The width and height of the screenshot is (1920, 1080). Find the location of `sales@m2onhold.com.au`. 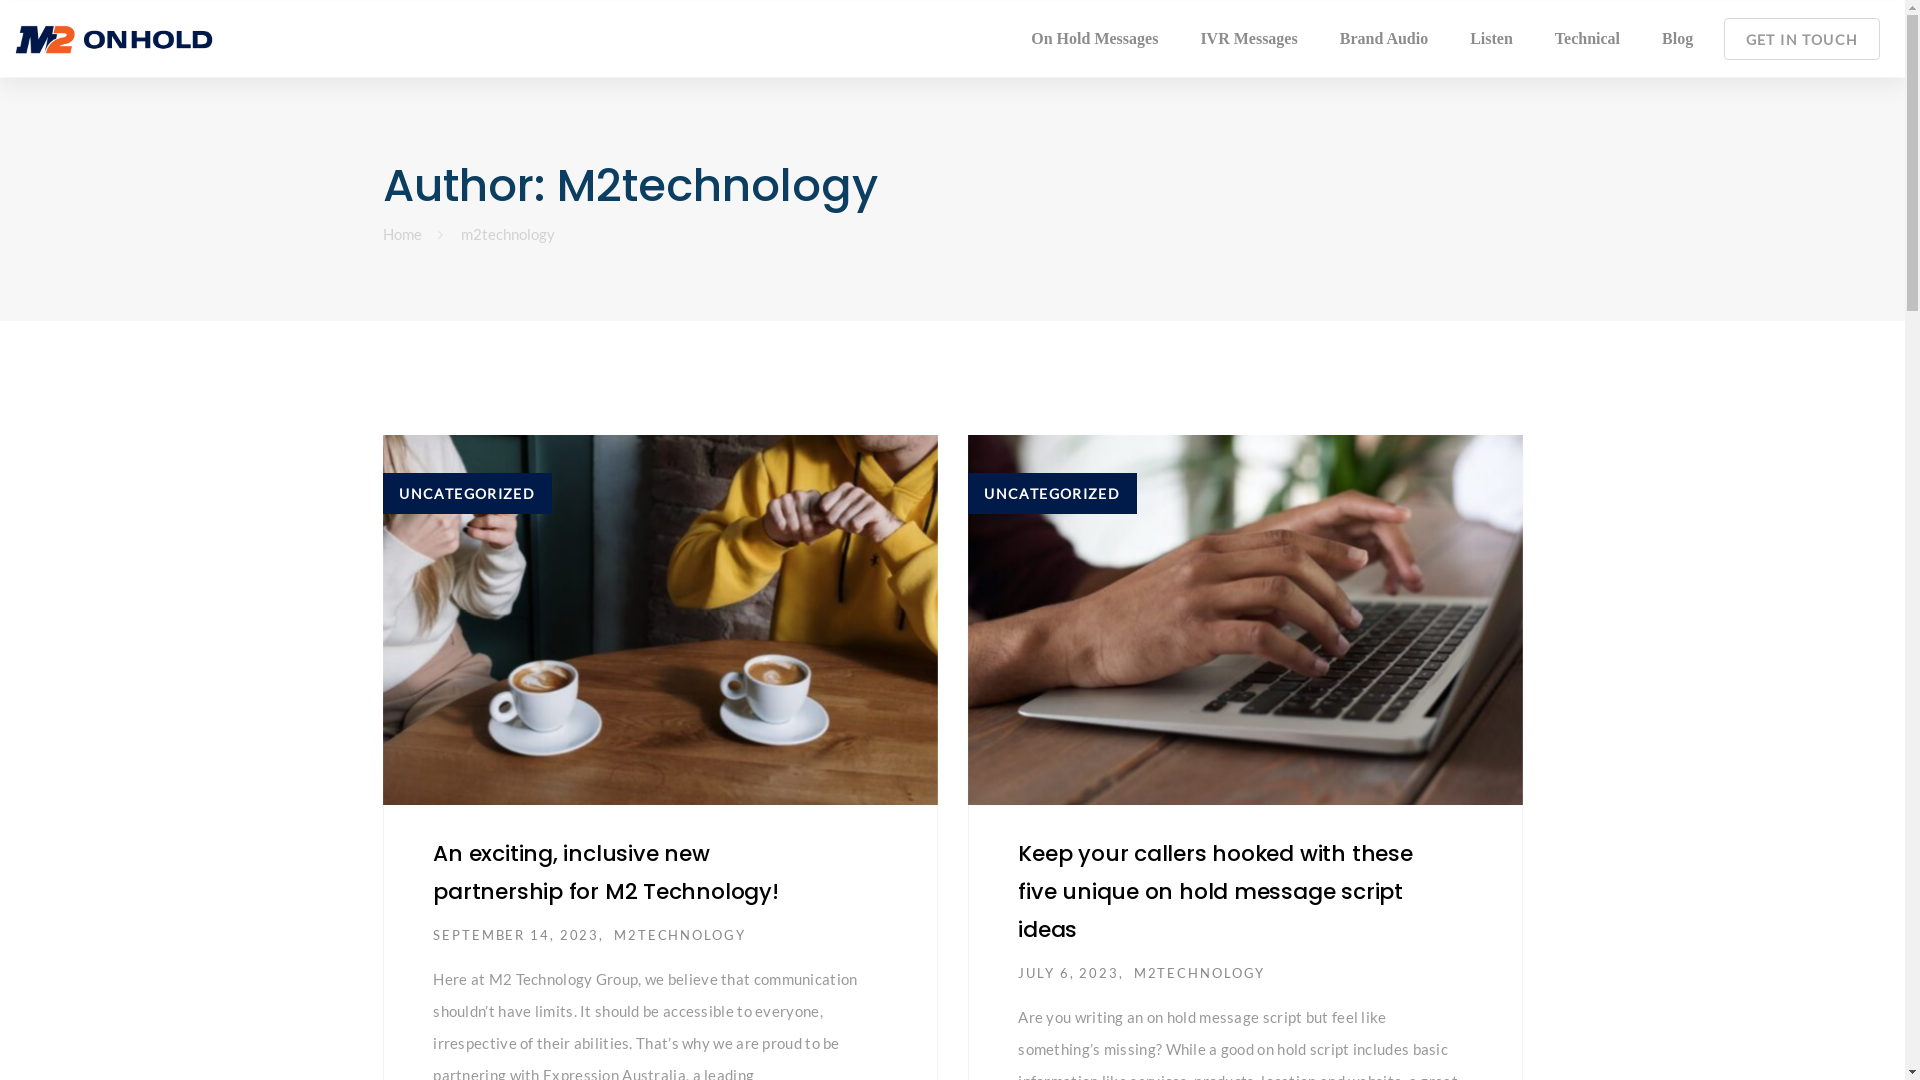

sales@m2onhold.com.au is located at coordinates (1437, 884).